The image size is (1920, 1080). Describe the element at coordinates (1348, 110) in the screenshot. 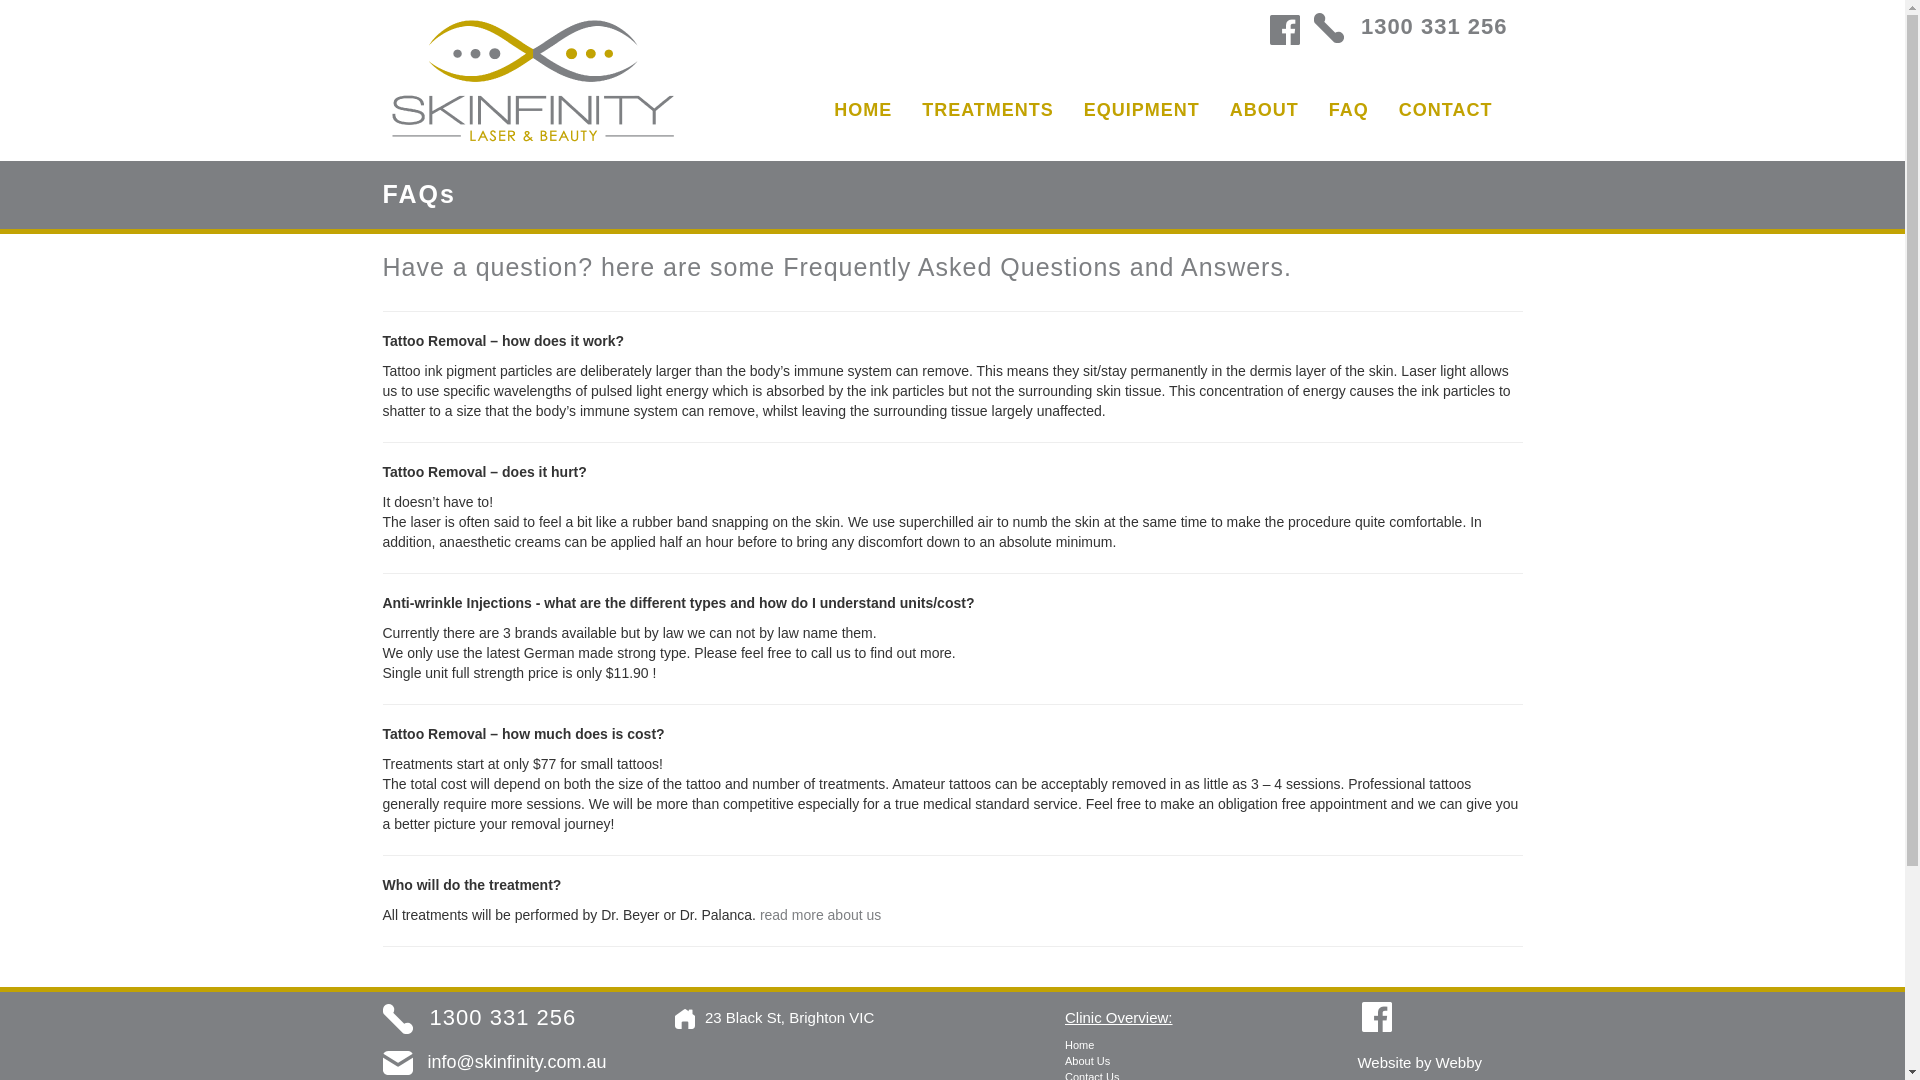

I see `FAQ` at that location.